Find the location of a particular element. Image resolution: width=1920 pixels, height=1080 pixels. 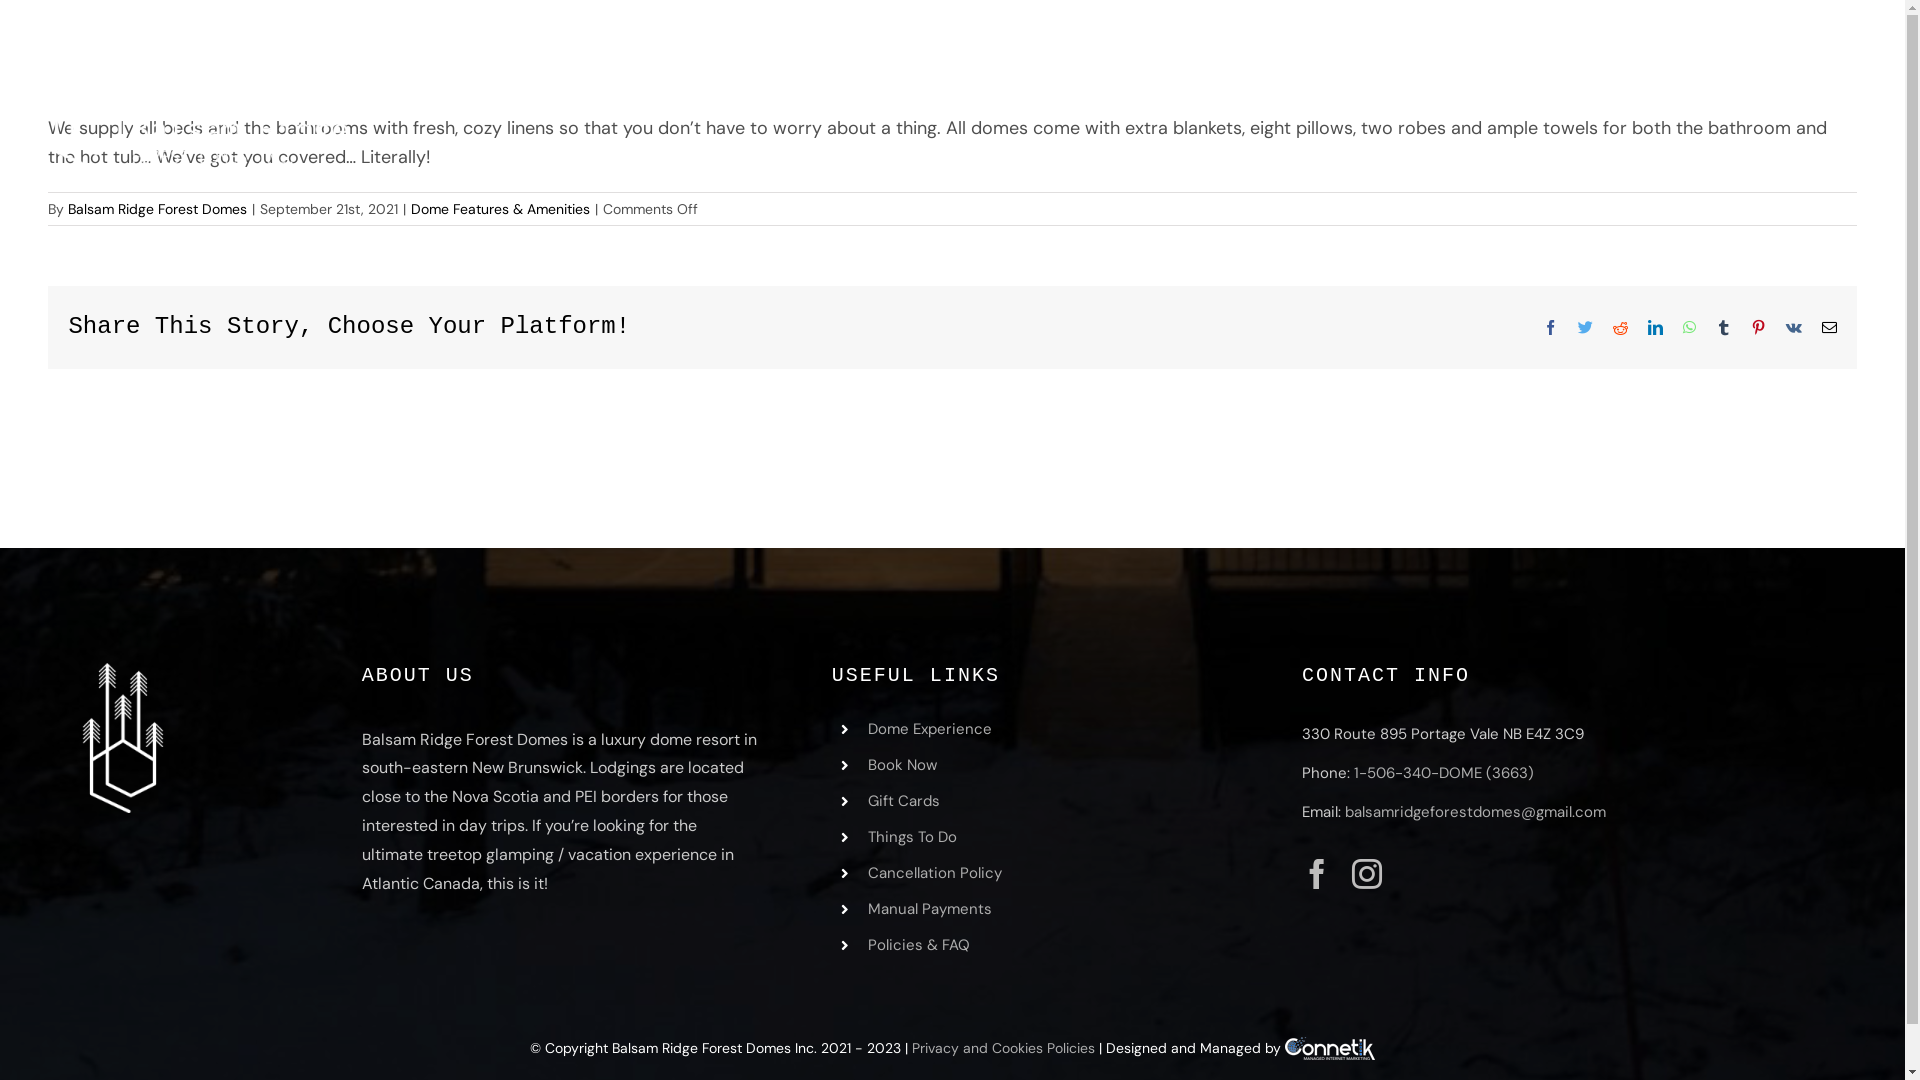

1-506-340-DOME (3663) is located at coordinates (1444, 773).